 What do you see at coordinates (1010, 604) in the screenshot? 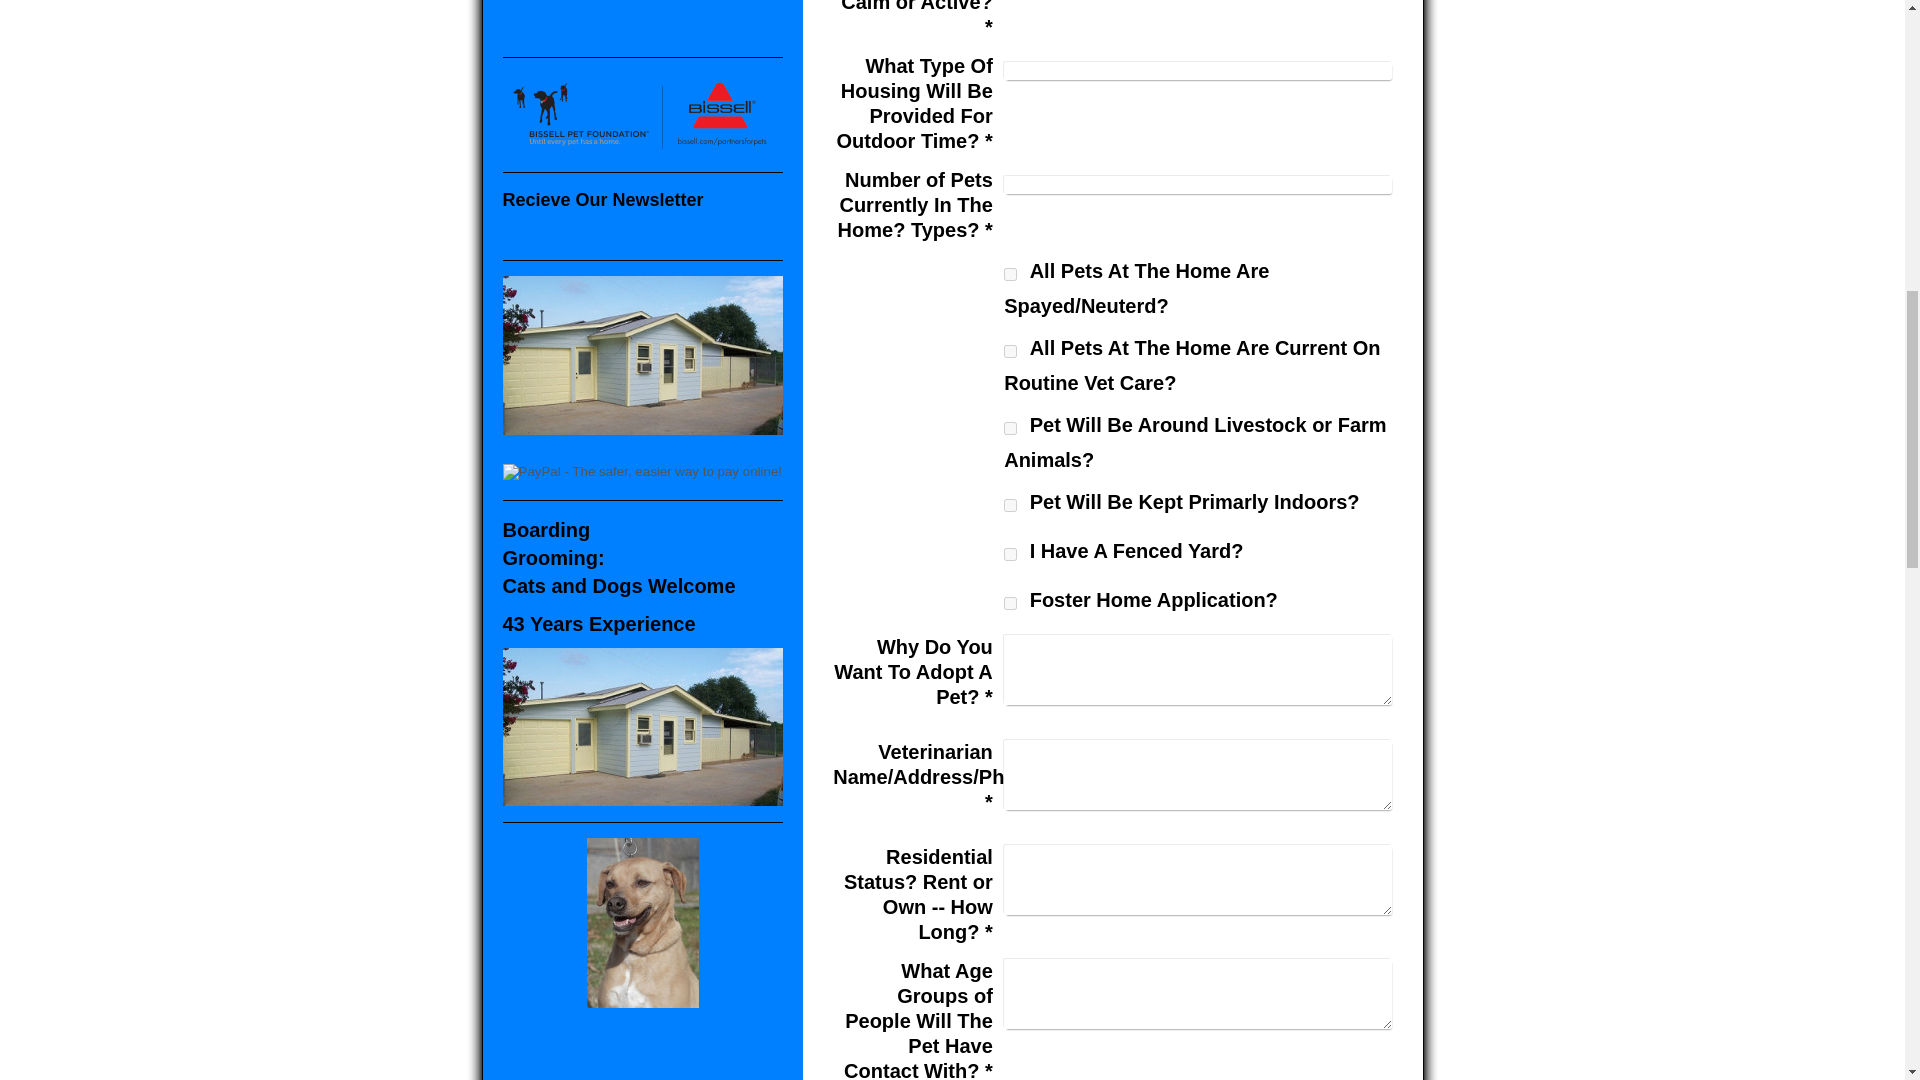
I see `on` at bounding box center [1010, 604].